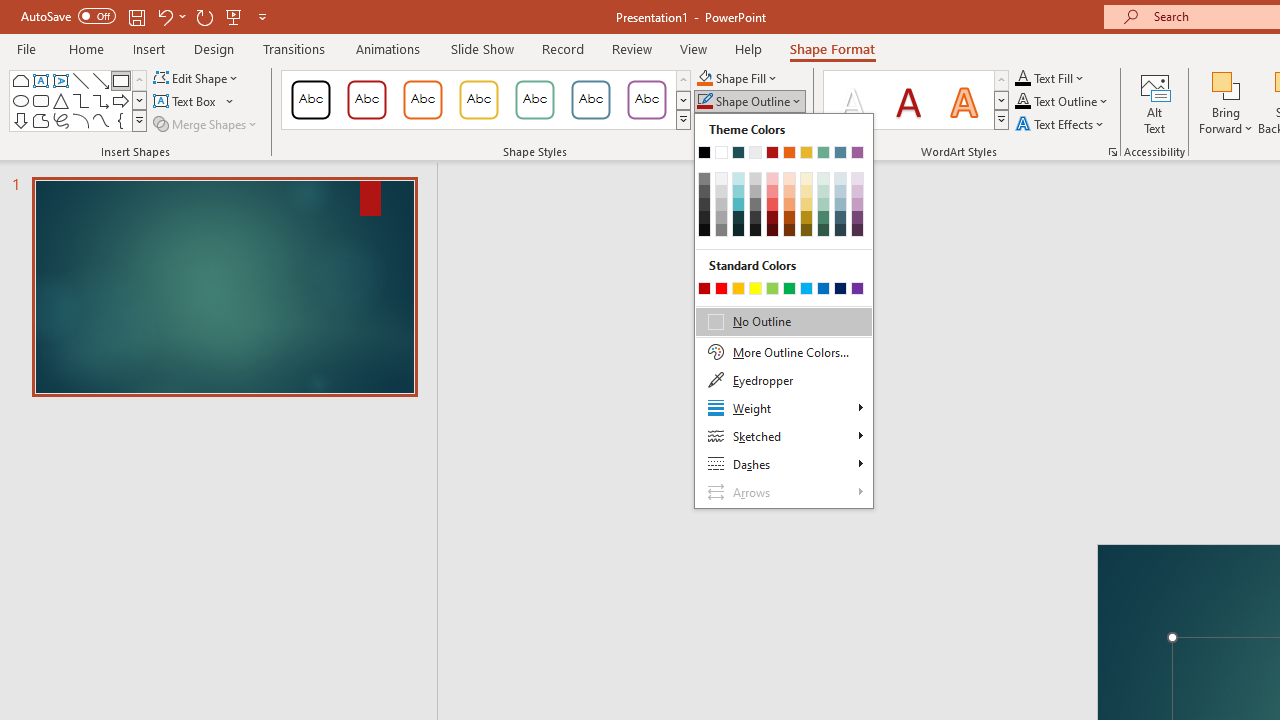 The width and height of the screenshot is (1280, 720). What do you see at coordinates (478, 100) in the screenshot?
I see `Colored Outline - Gold, Accent 3` at bounding box center [478, 100].